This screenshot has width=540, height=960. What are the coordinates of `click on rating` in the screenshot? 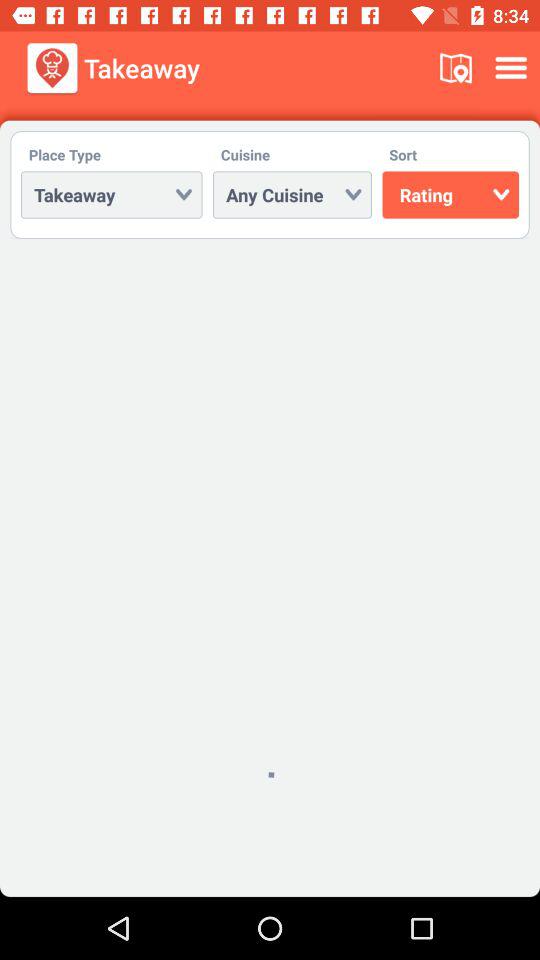 It's located at (450, 194).